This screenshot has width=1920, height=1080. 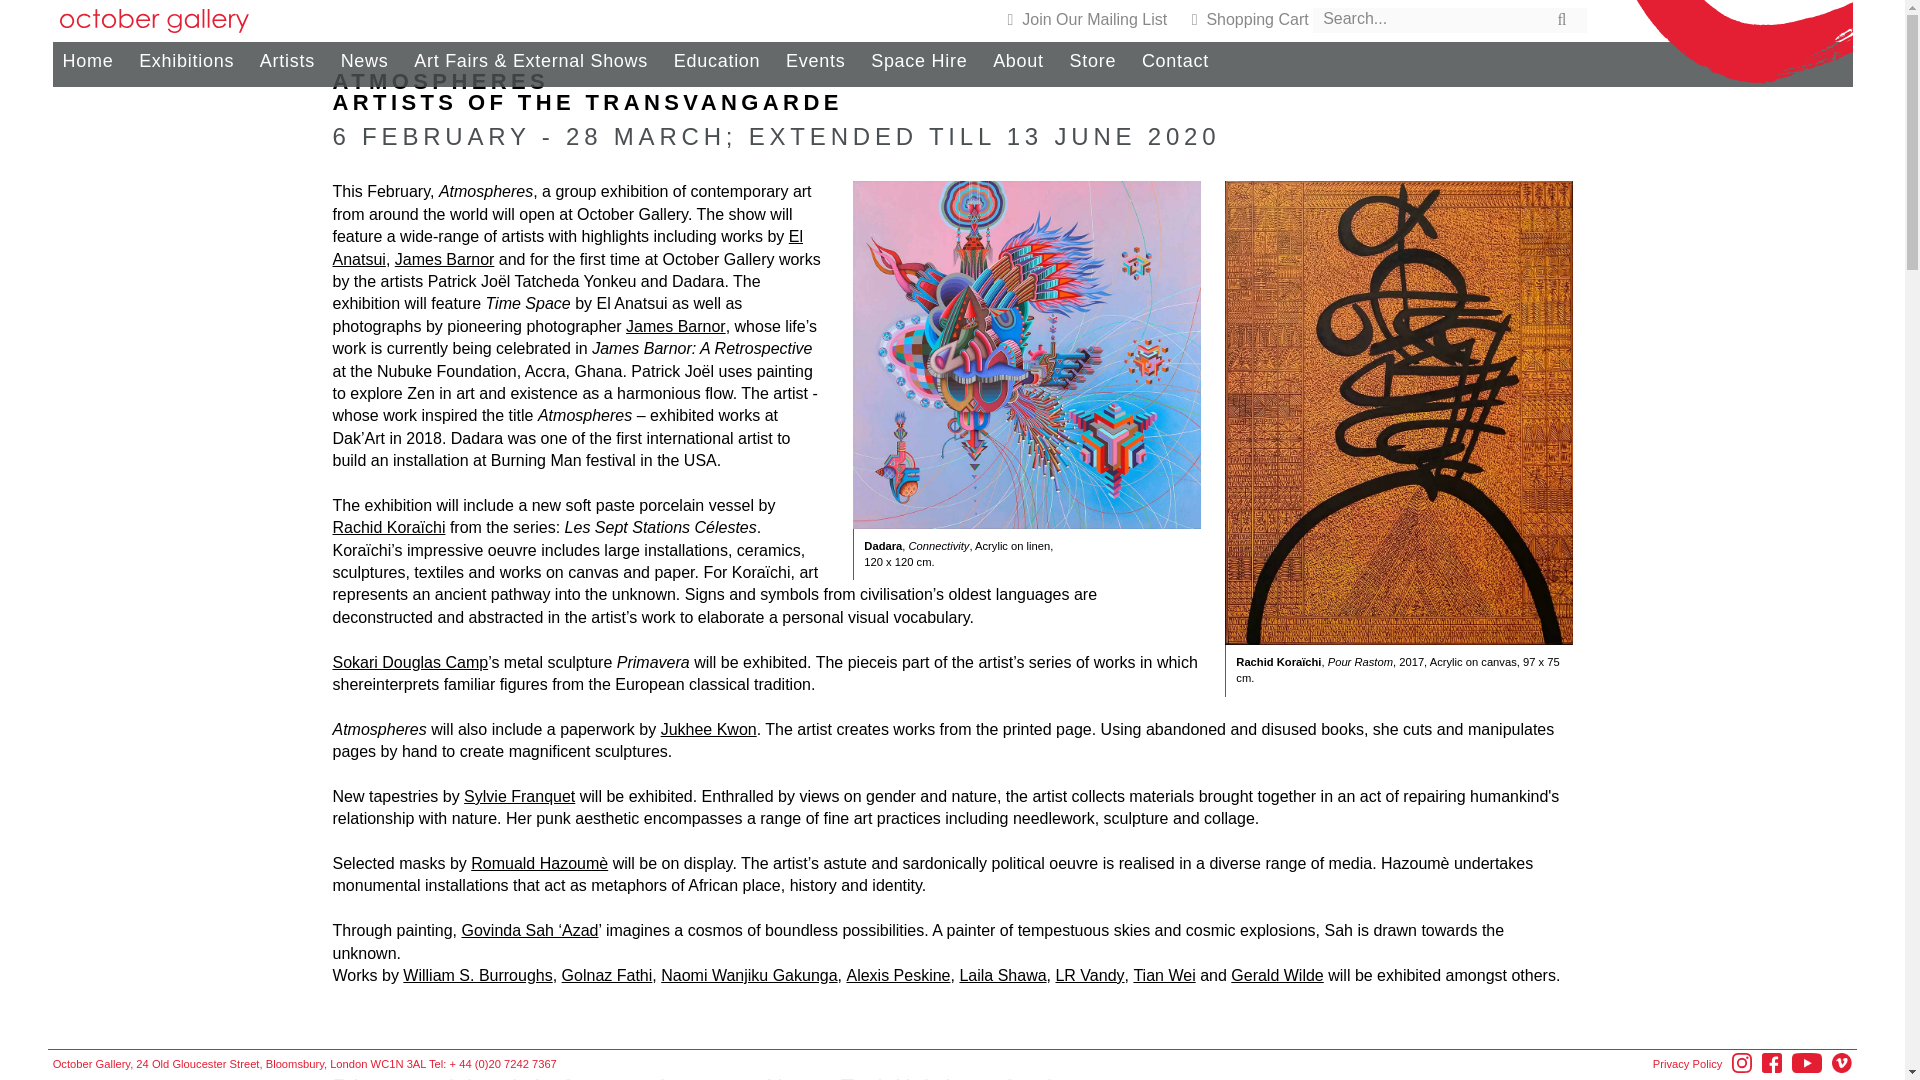 What do you see at coordinates (898, 974) in the screenshot?
I see `Alexis Peskine` at bounding box center [898, 974].